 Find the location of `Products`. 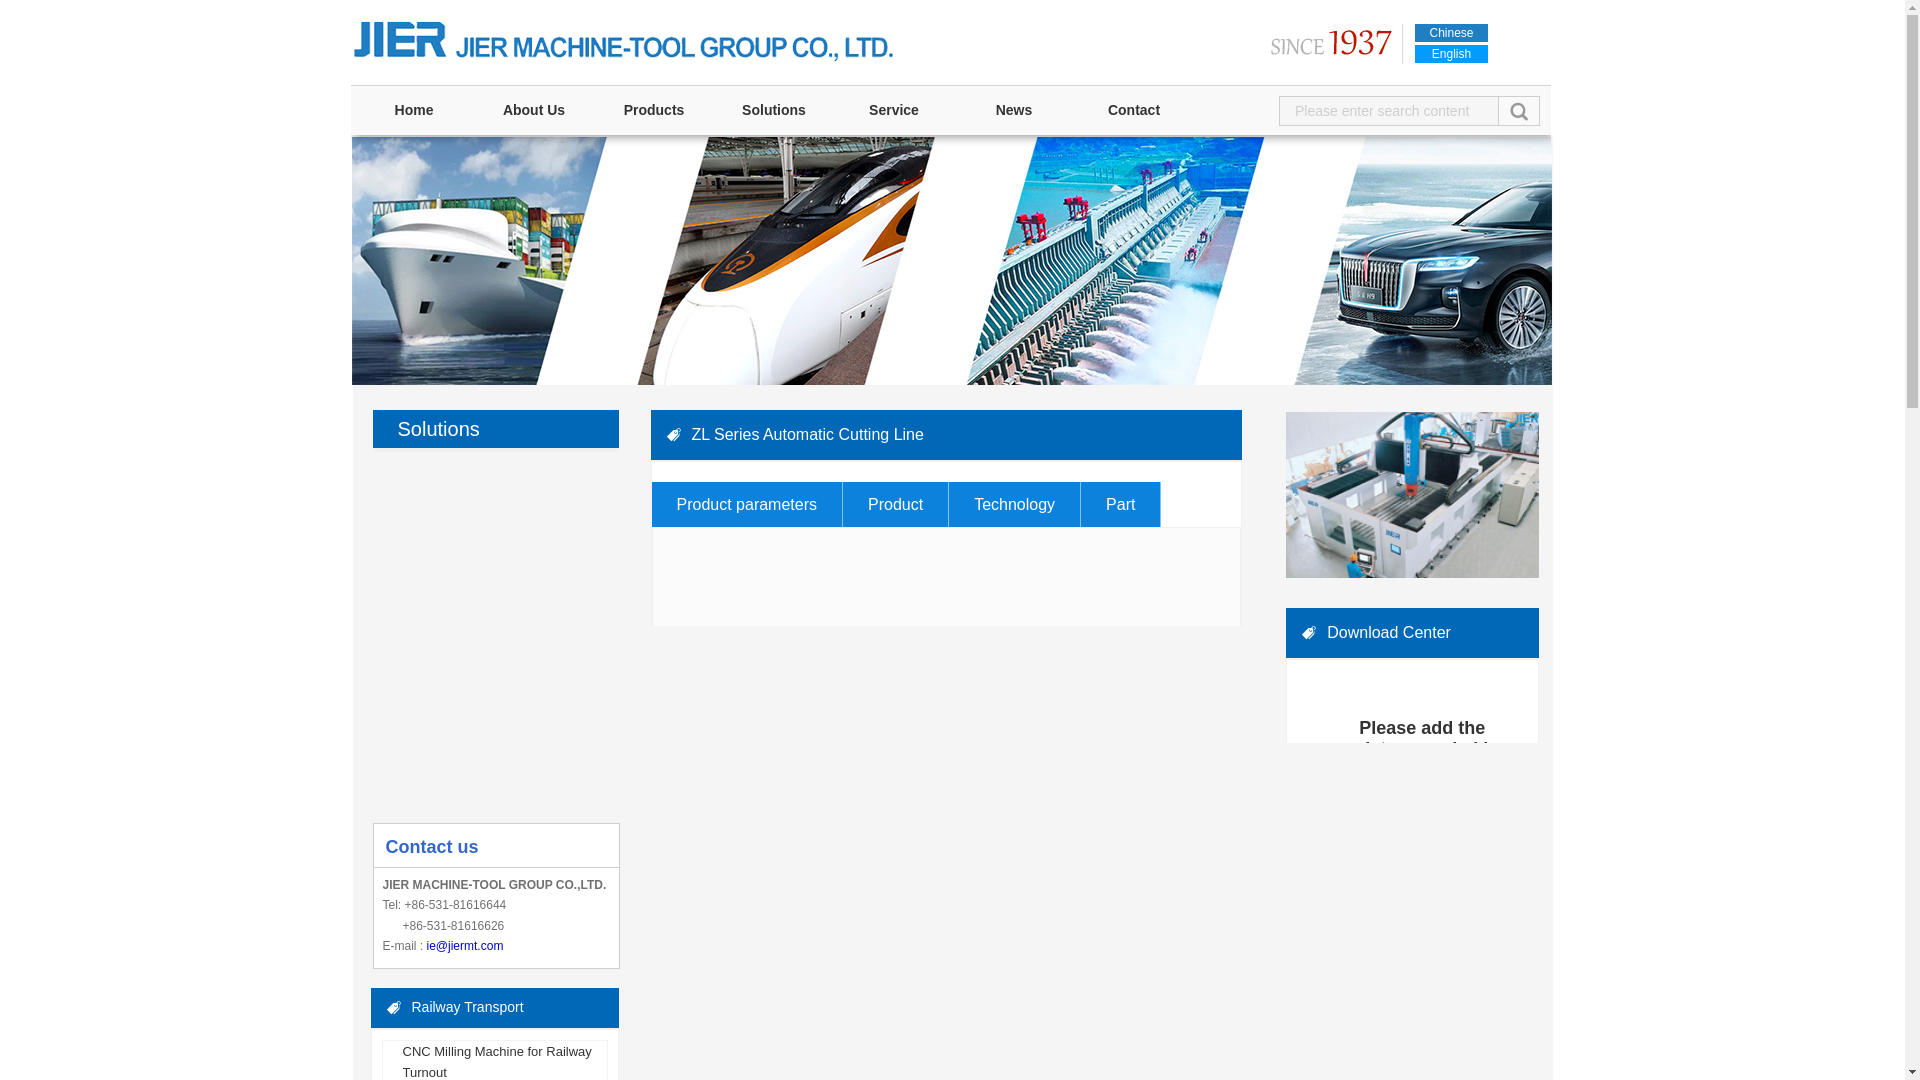

Products is located at coordinates (654, 110).